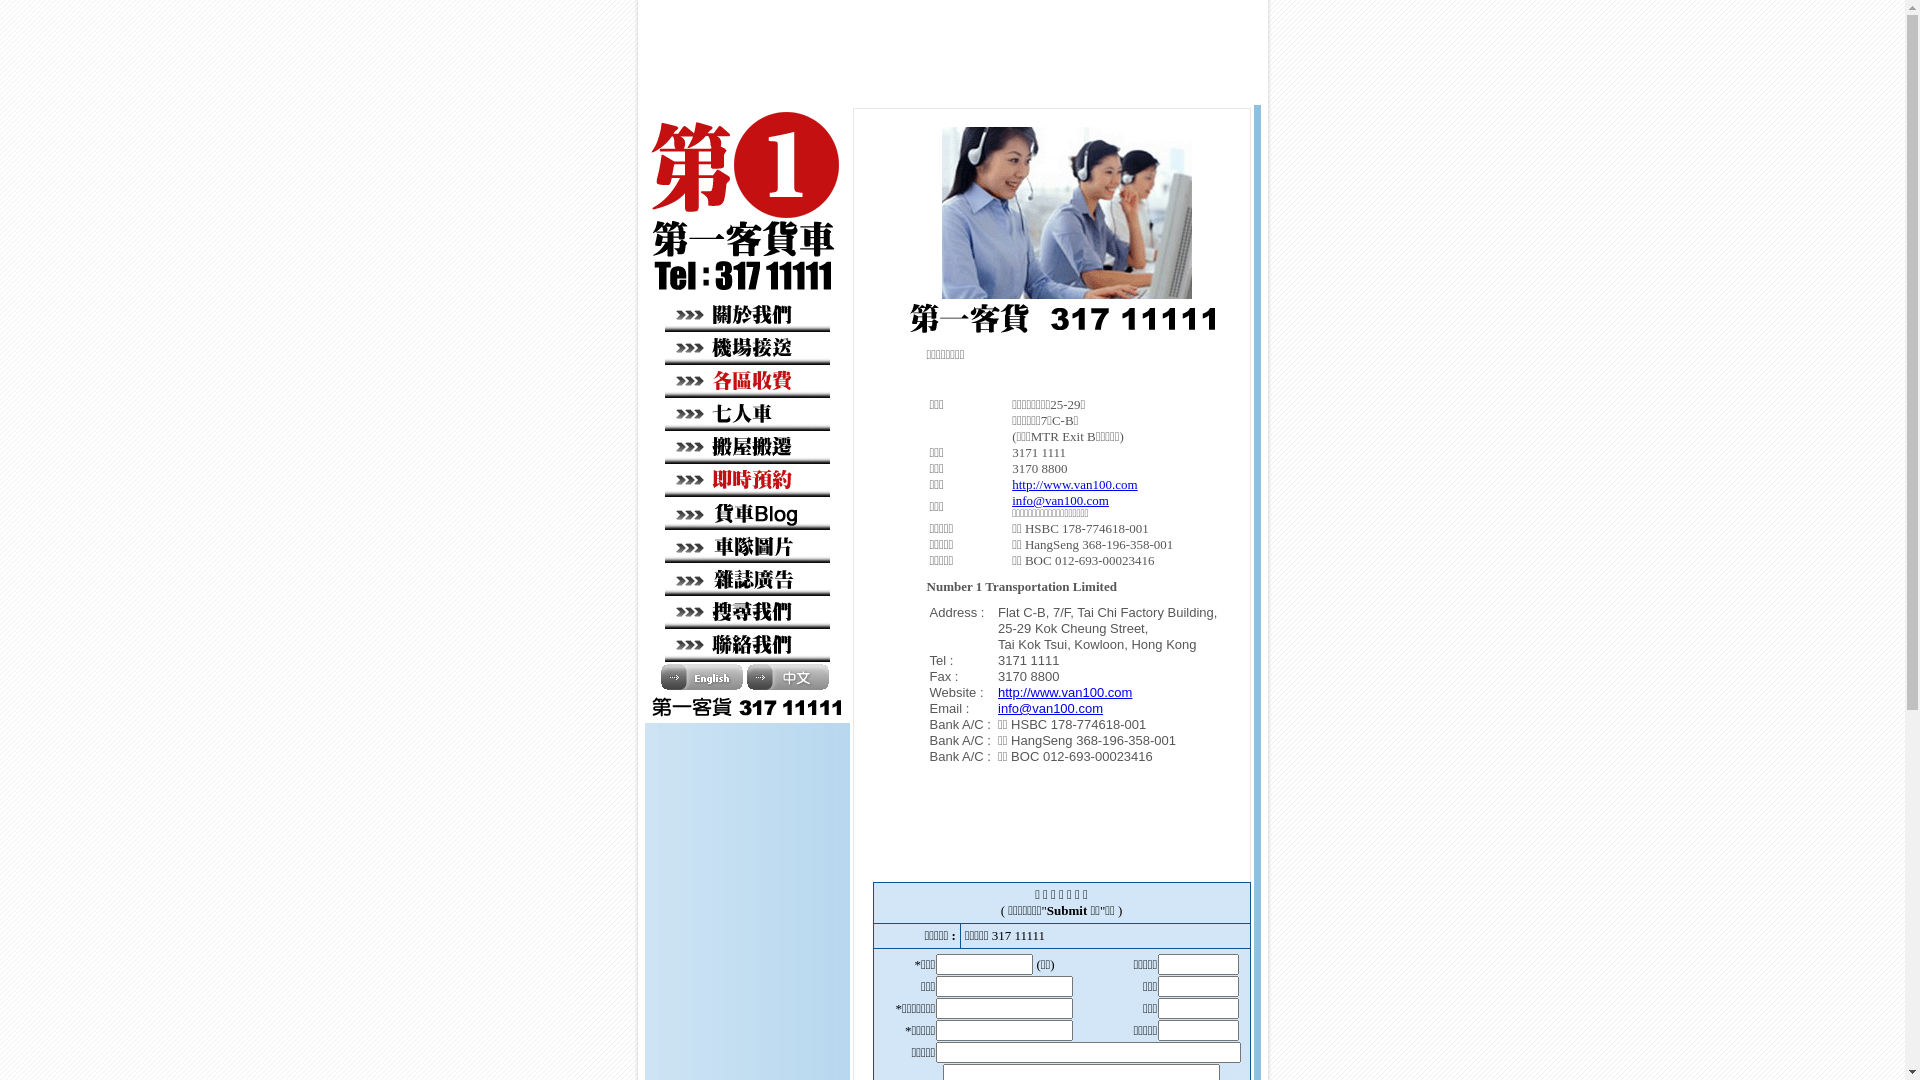  What do you see at coordinates (1075, 484) in the screenshot?
I see `http://www.van100.com` at bounding box center [1075, 484].